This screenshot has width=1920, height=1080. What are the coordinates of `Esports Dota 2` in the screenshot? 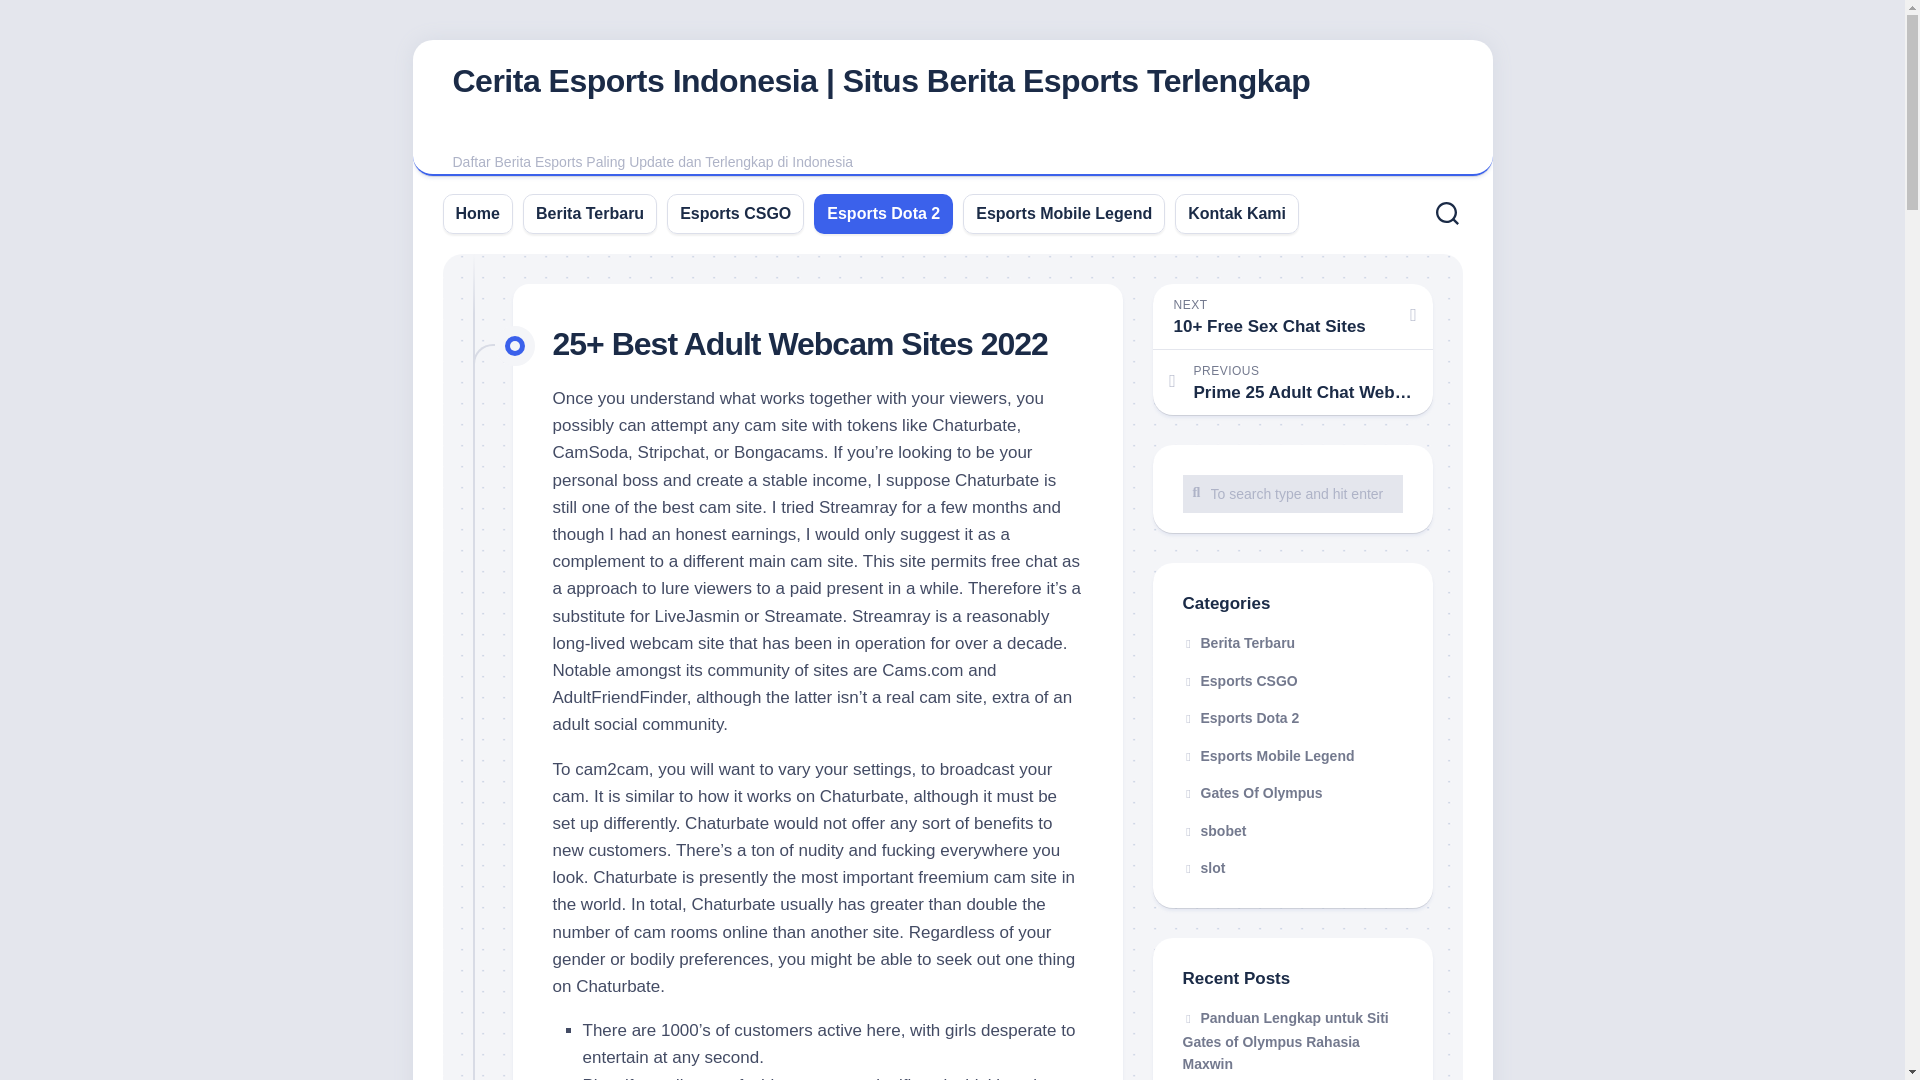 It's located at (884, 212).